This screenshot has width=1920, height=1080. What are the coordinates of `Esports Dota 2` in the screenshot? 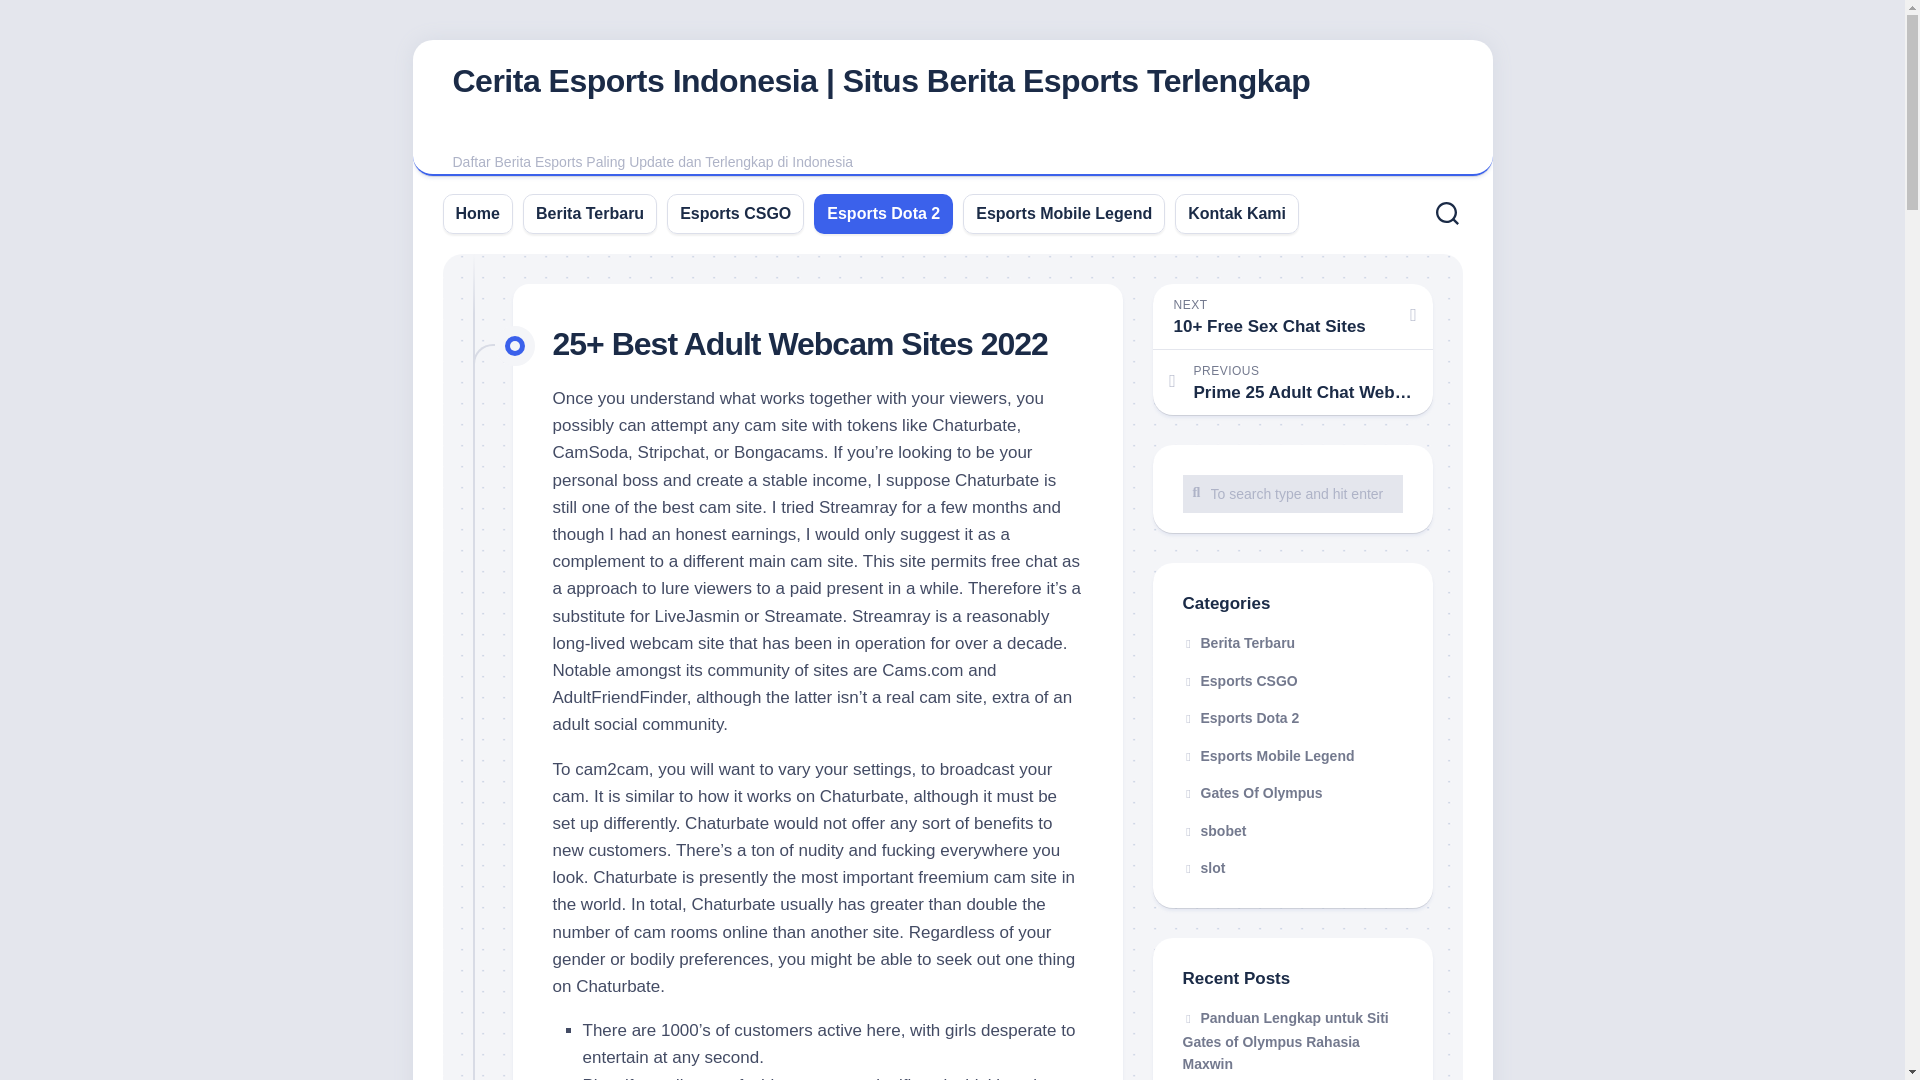 It's located at (884, 212).